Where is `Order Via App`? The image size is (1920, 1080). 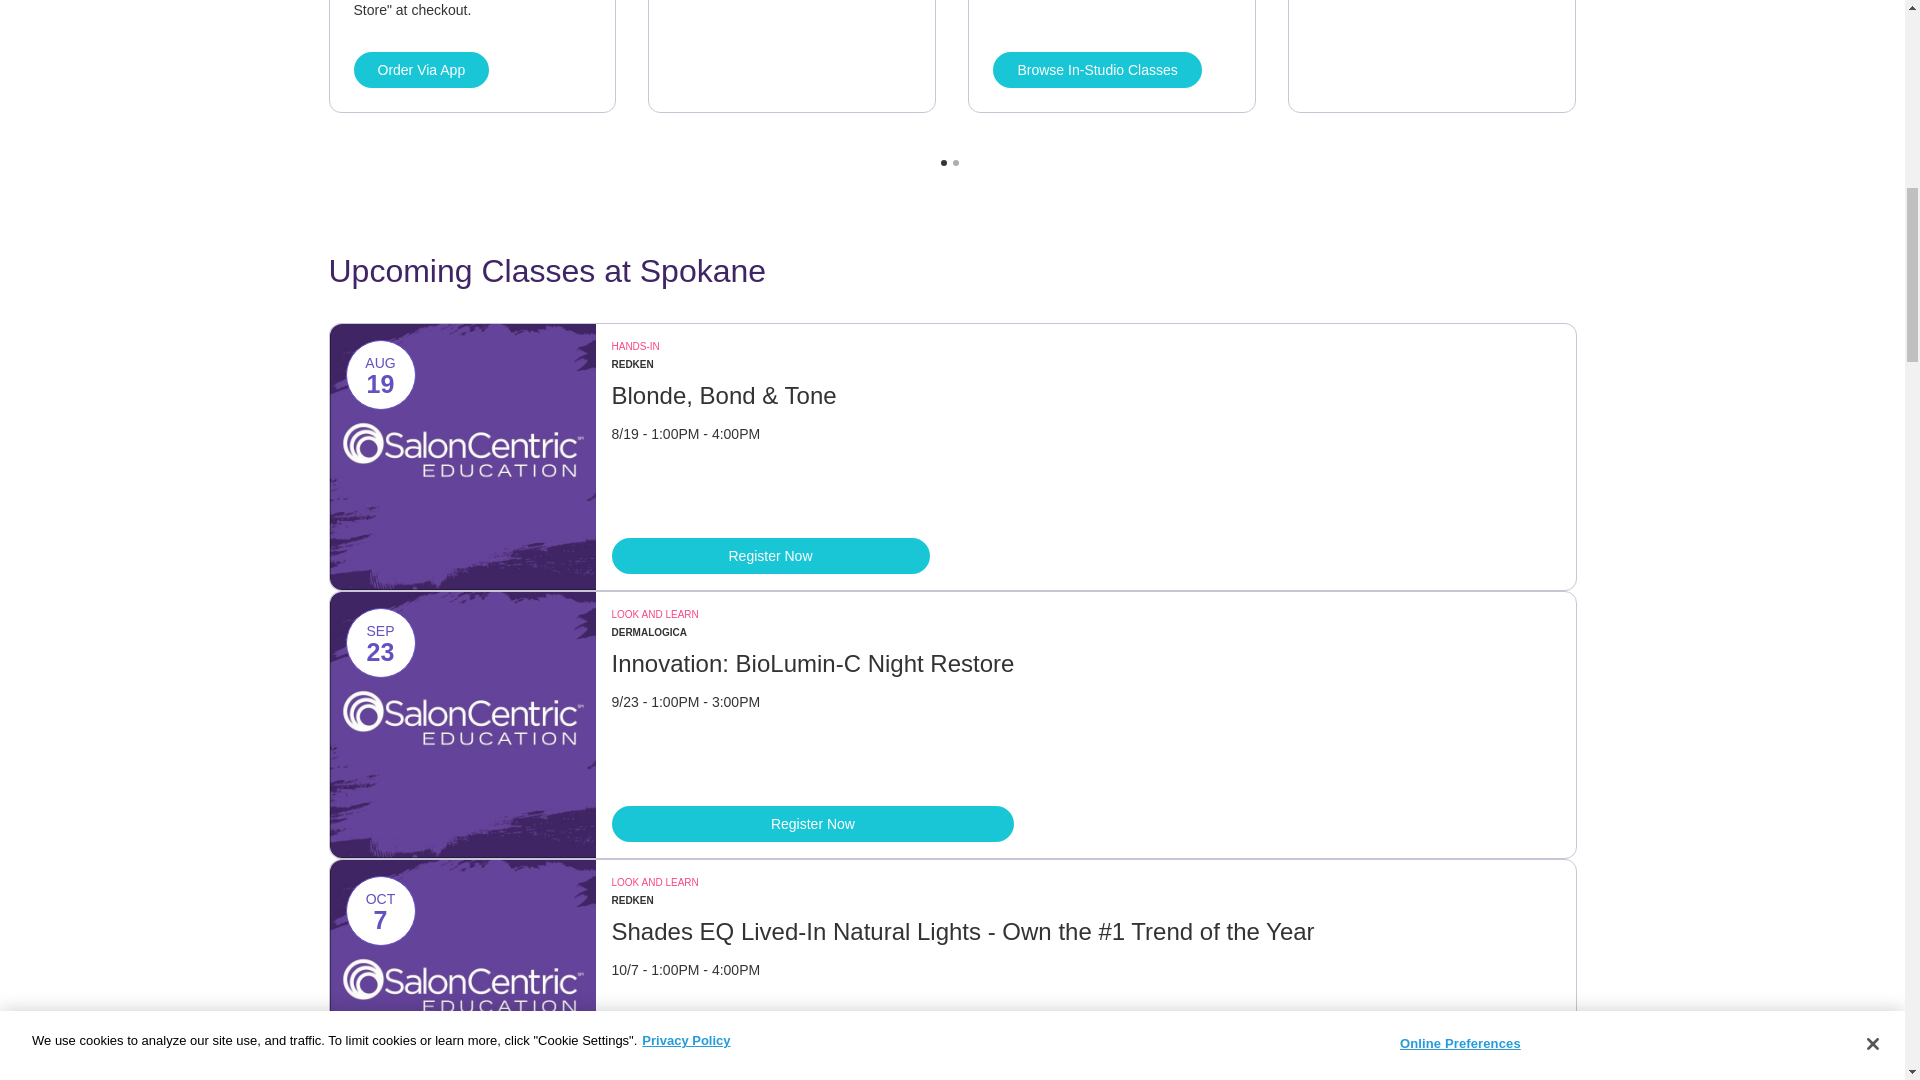 Order Via App is located at coordinates (473, 56).